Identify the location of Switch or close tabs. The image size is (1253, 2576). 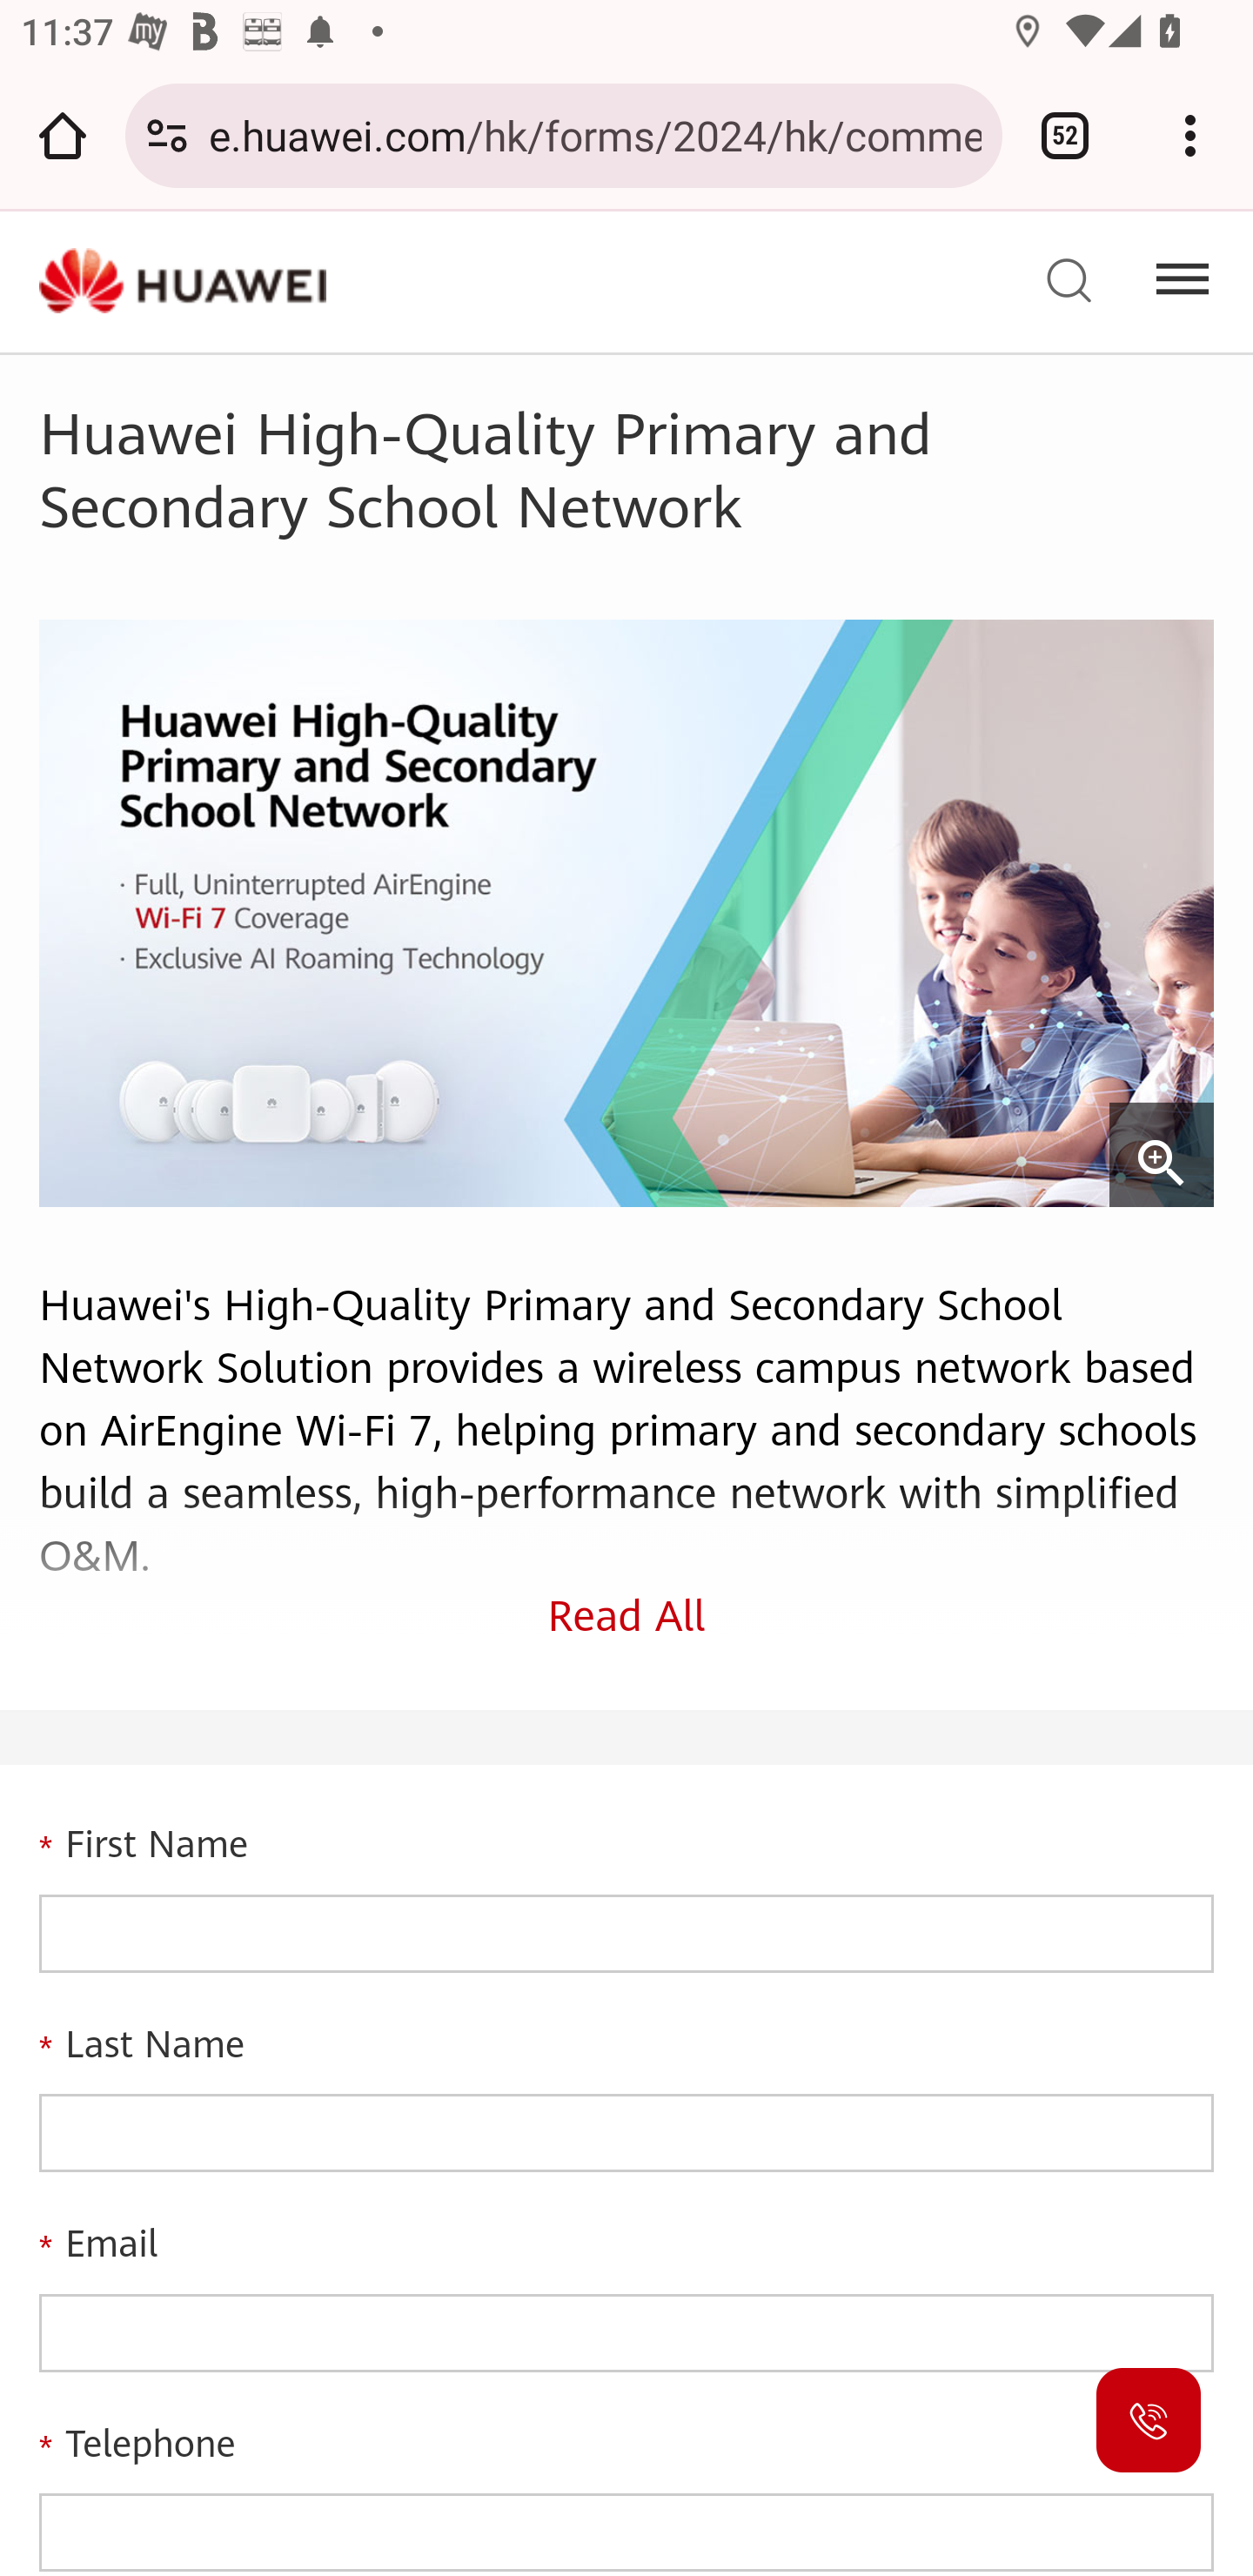
(1065, 135).